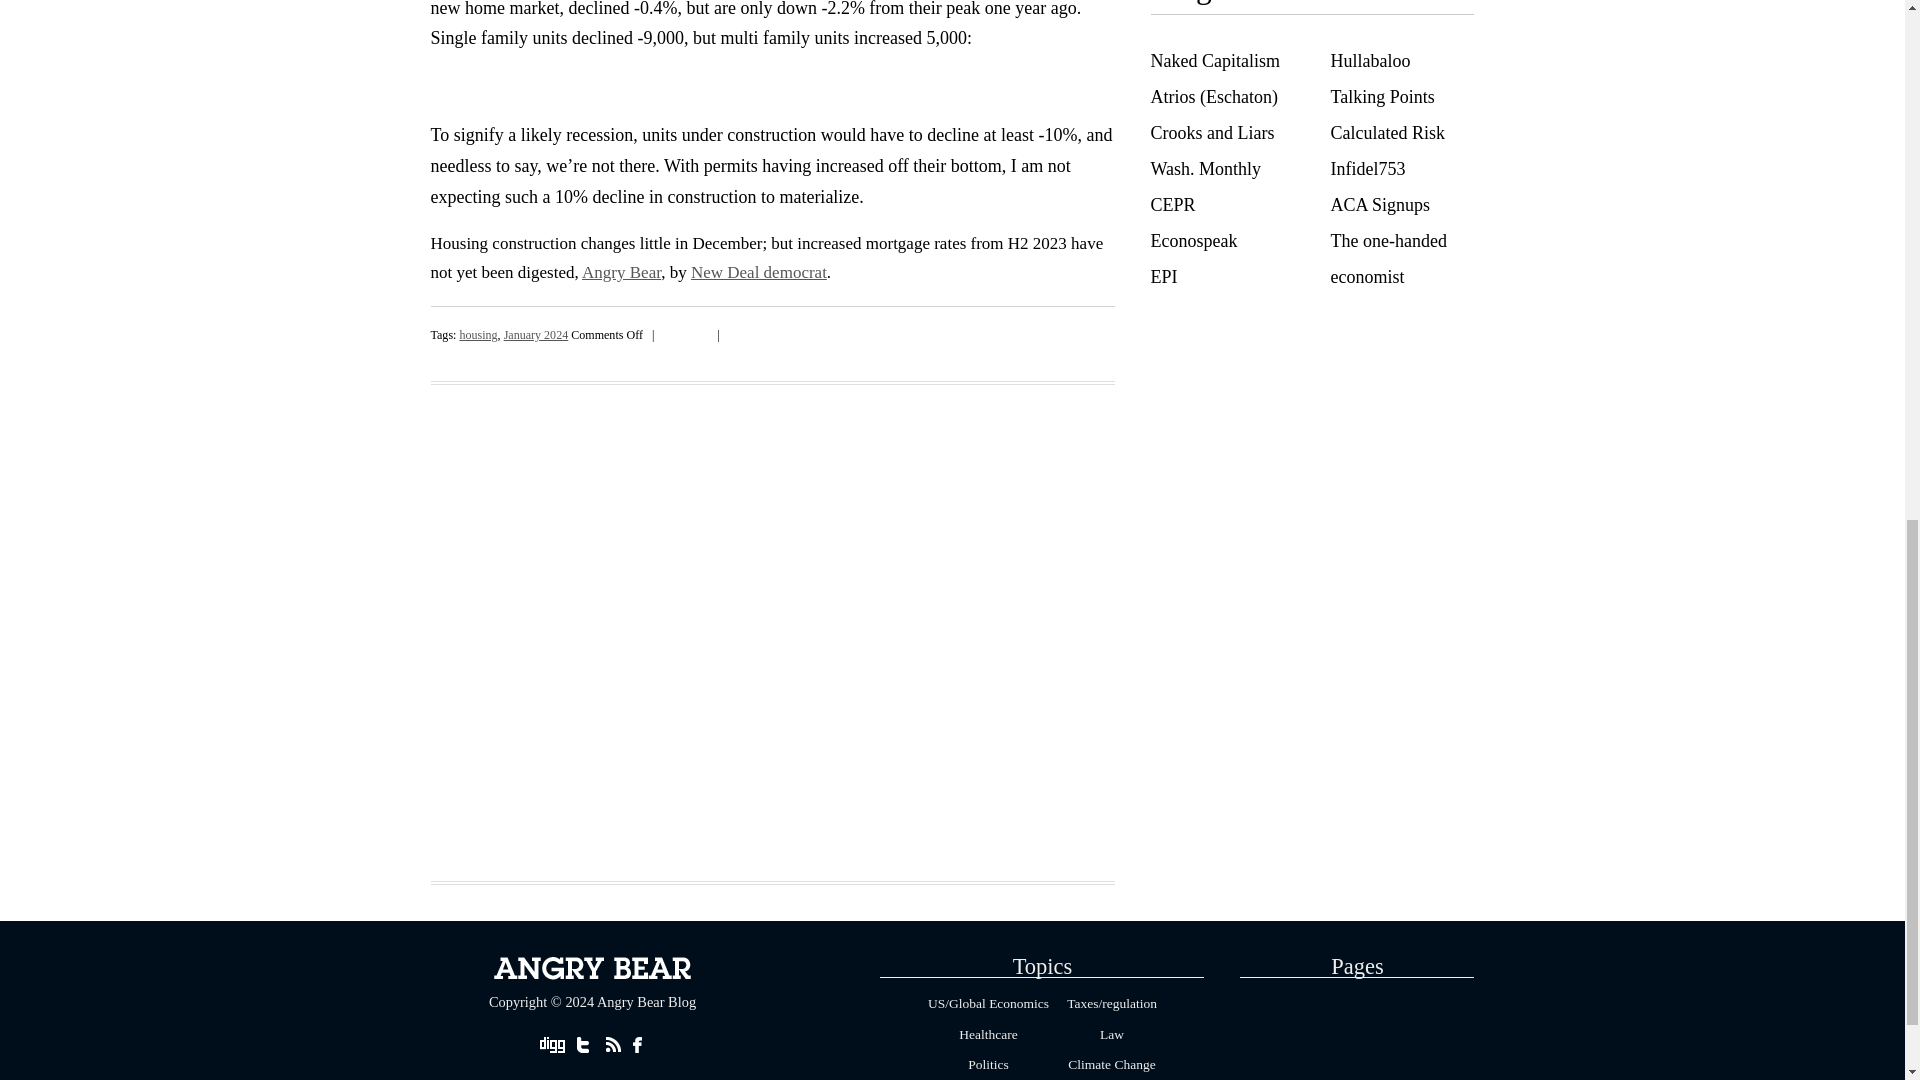 Image resolution: width=1920 pixels, height=1080 pixels. I want to click on Digg, so click(668, 332).